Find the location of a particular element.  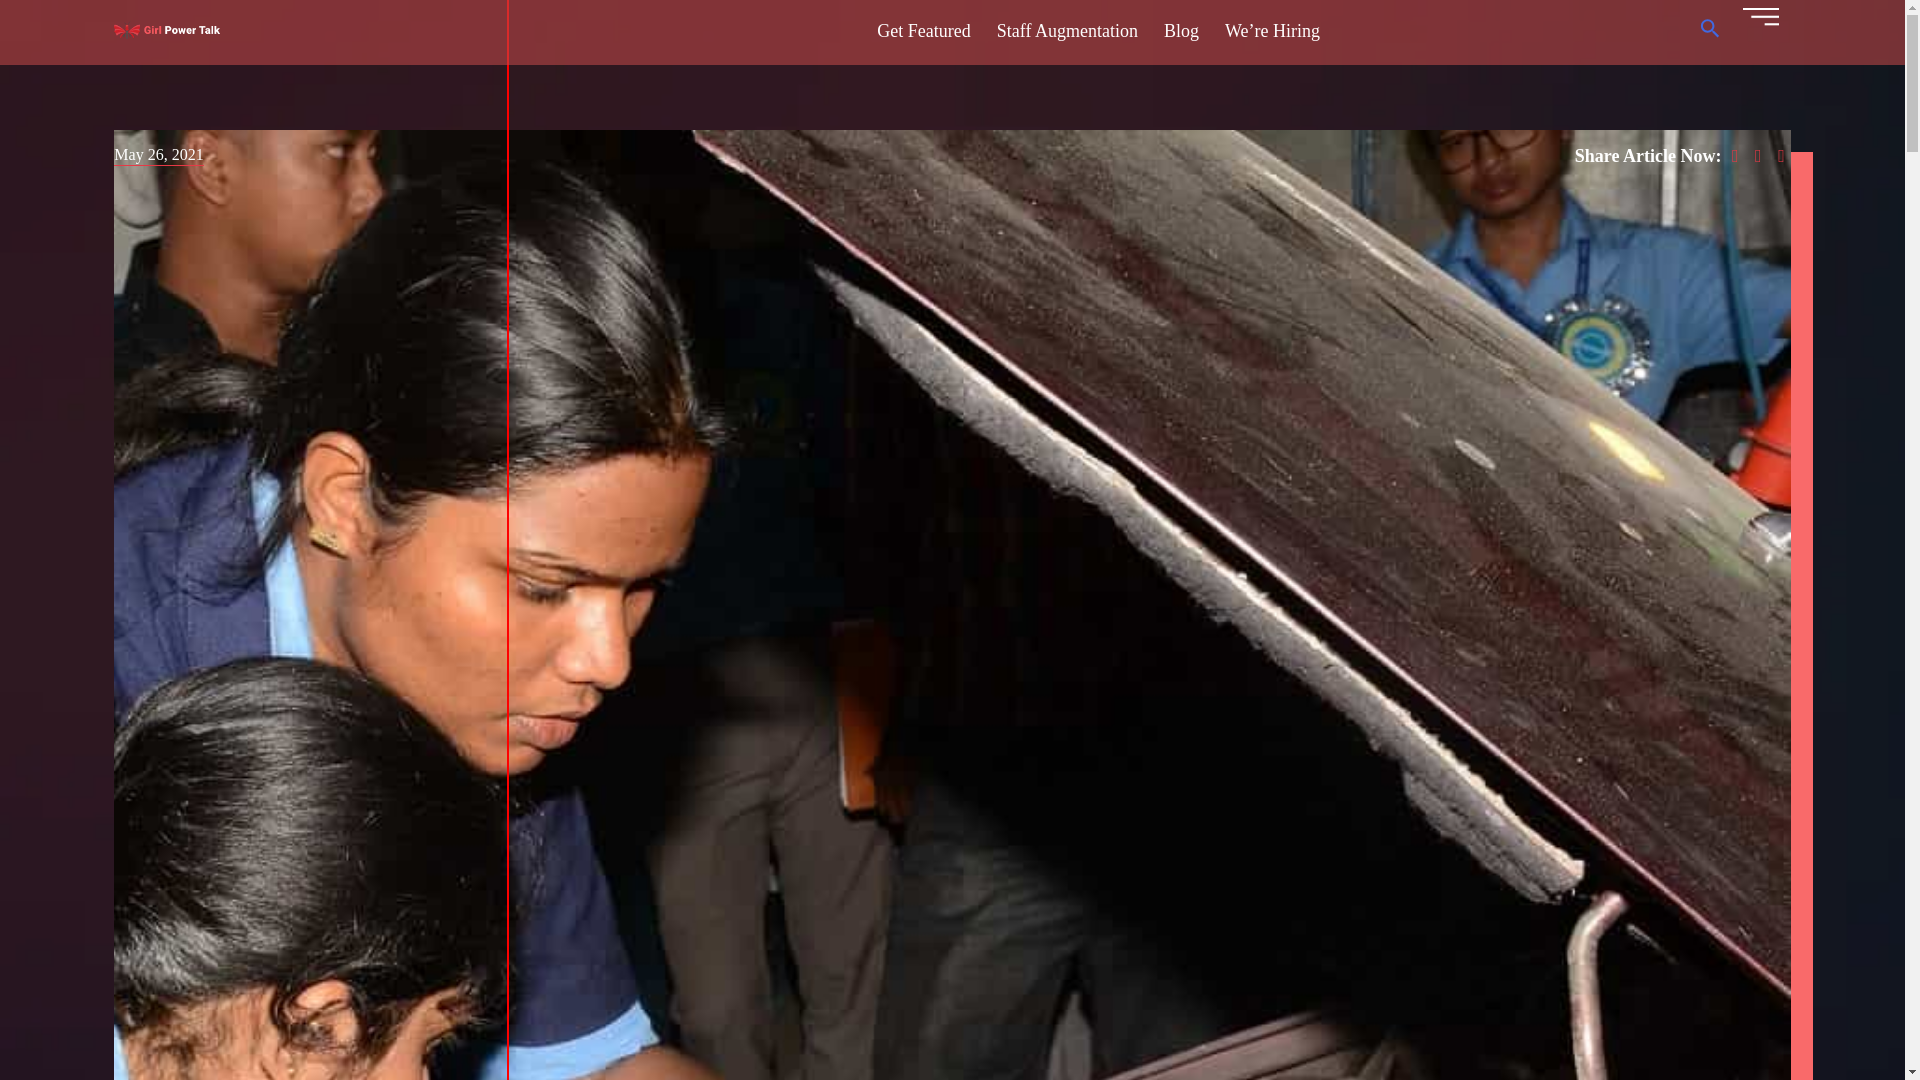

Cracking Automobile Sector and Stereotypes: Bella Sara is located at coordinates (1782, 156).